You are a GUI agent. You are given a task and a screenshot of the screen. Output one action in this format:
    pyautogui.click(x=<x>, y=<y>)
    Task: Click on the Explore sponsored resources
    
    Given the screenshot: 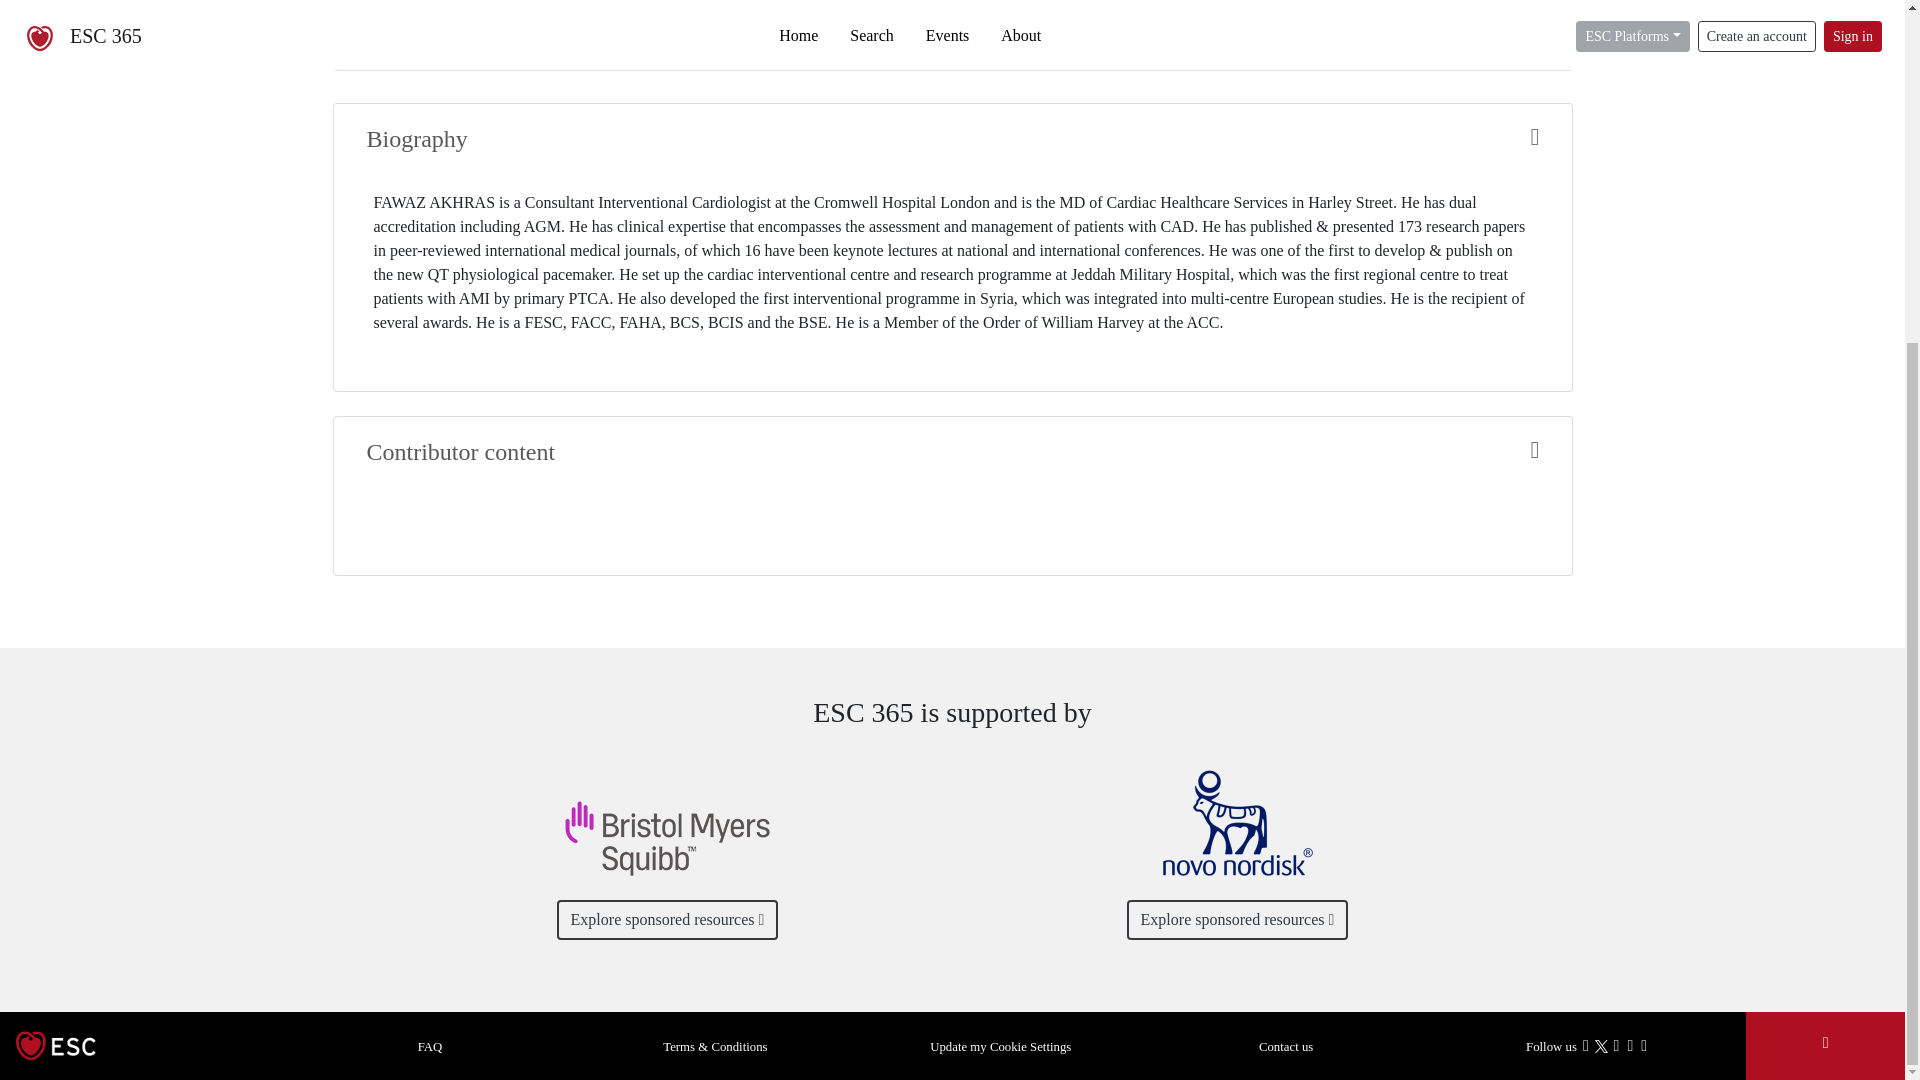 What is the action you would take?
    pyautogui.click(x=1238, y=919)
    